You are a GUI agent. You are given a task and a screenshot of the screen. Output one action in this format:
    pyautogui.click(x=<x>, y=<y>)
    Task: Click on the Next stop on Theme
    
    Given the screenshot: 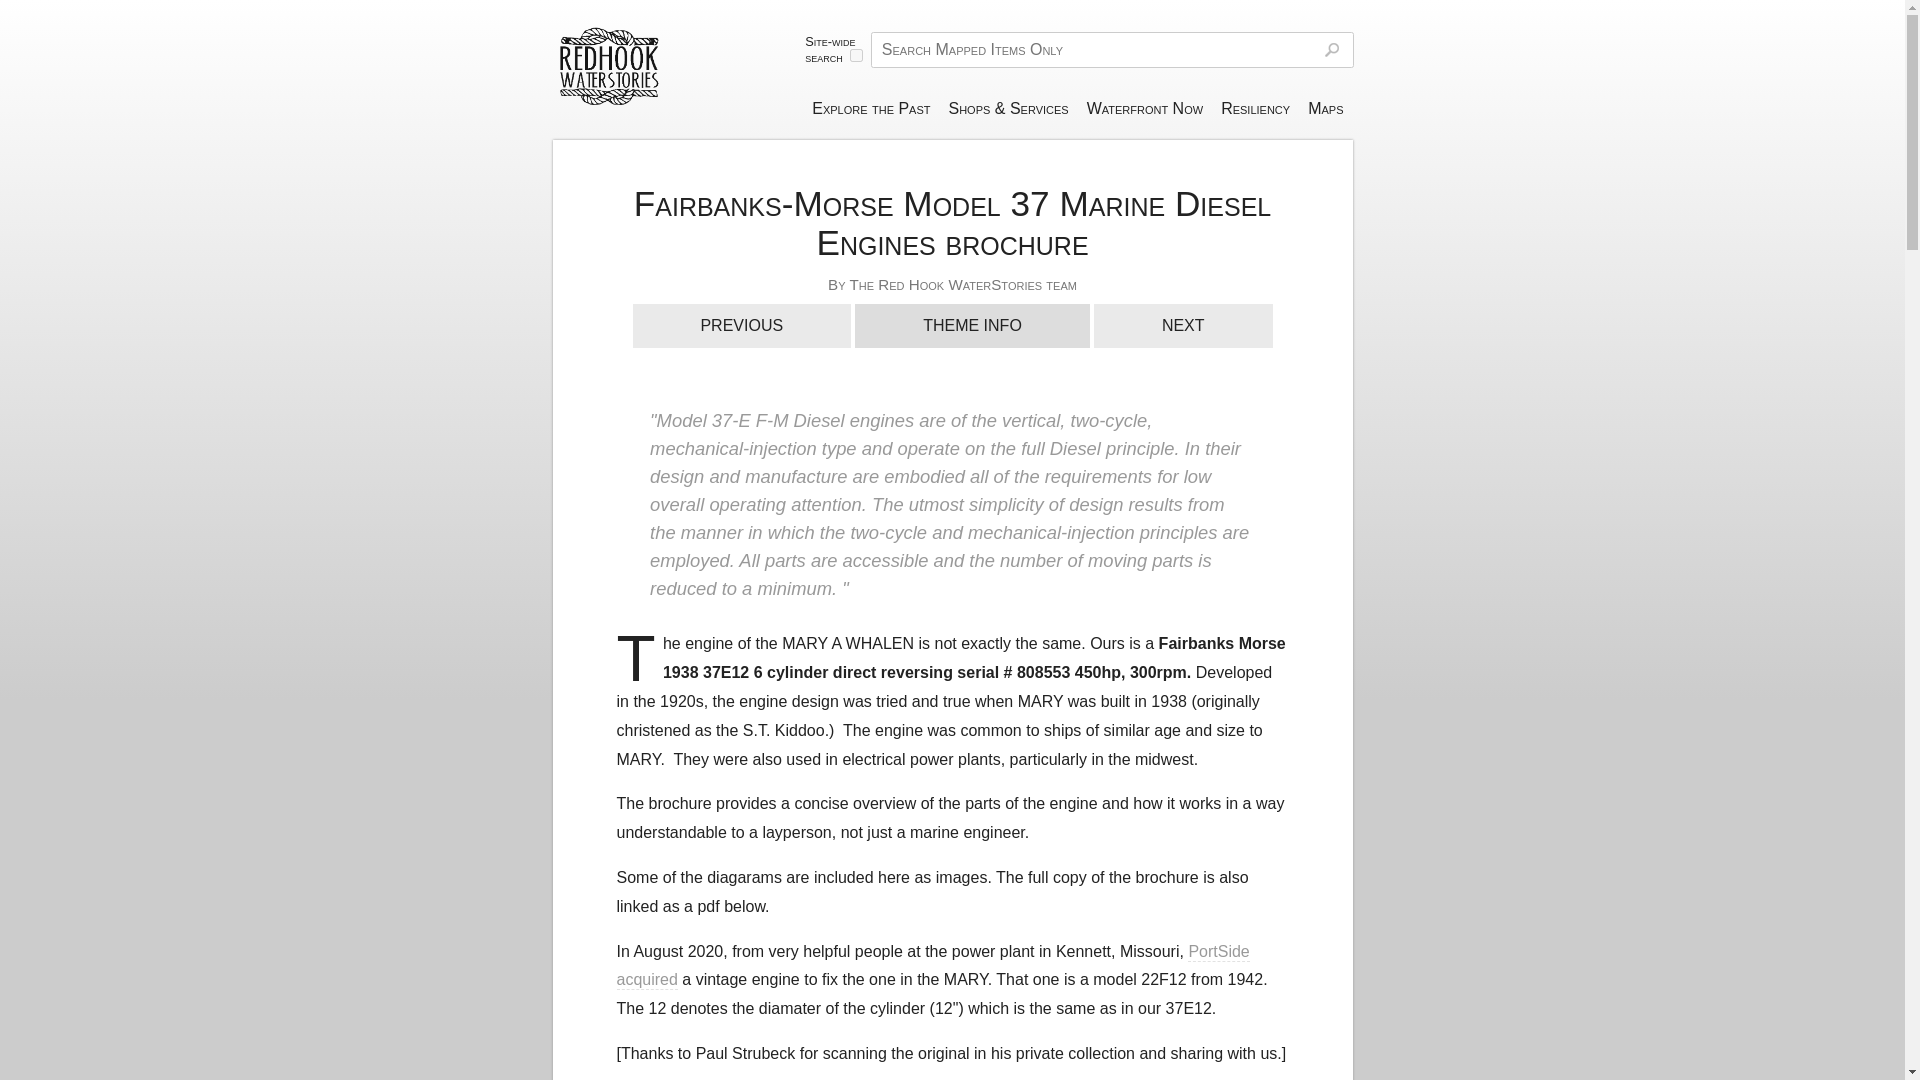 What is the action you would take?
    pyautogui.click(x=1183, y=325)
    